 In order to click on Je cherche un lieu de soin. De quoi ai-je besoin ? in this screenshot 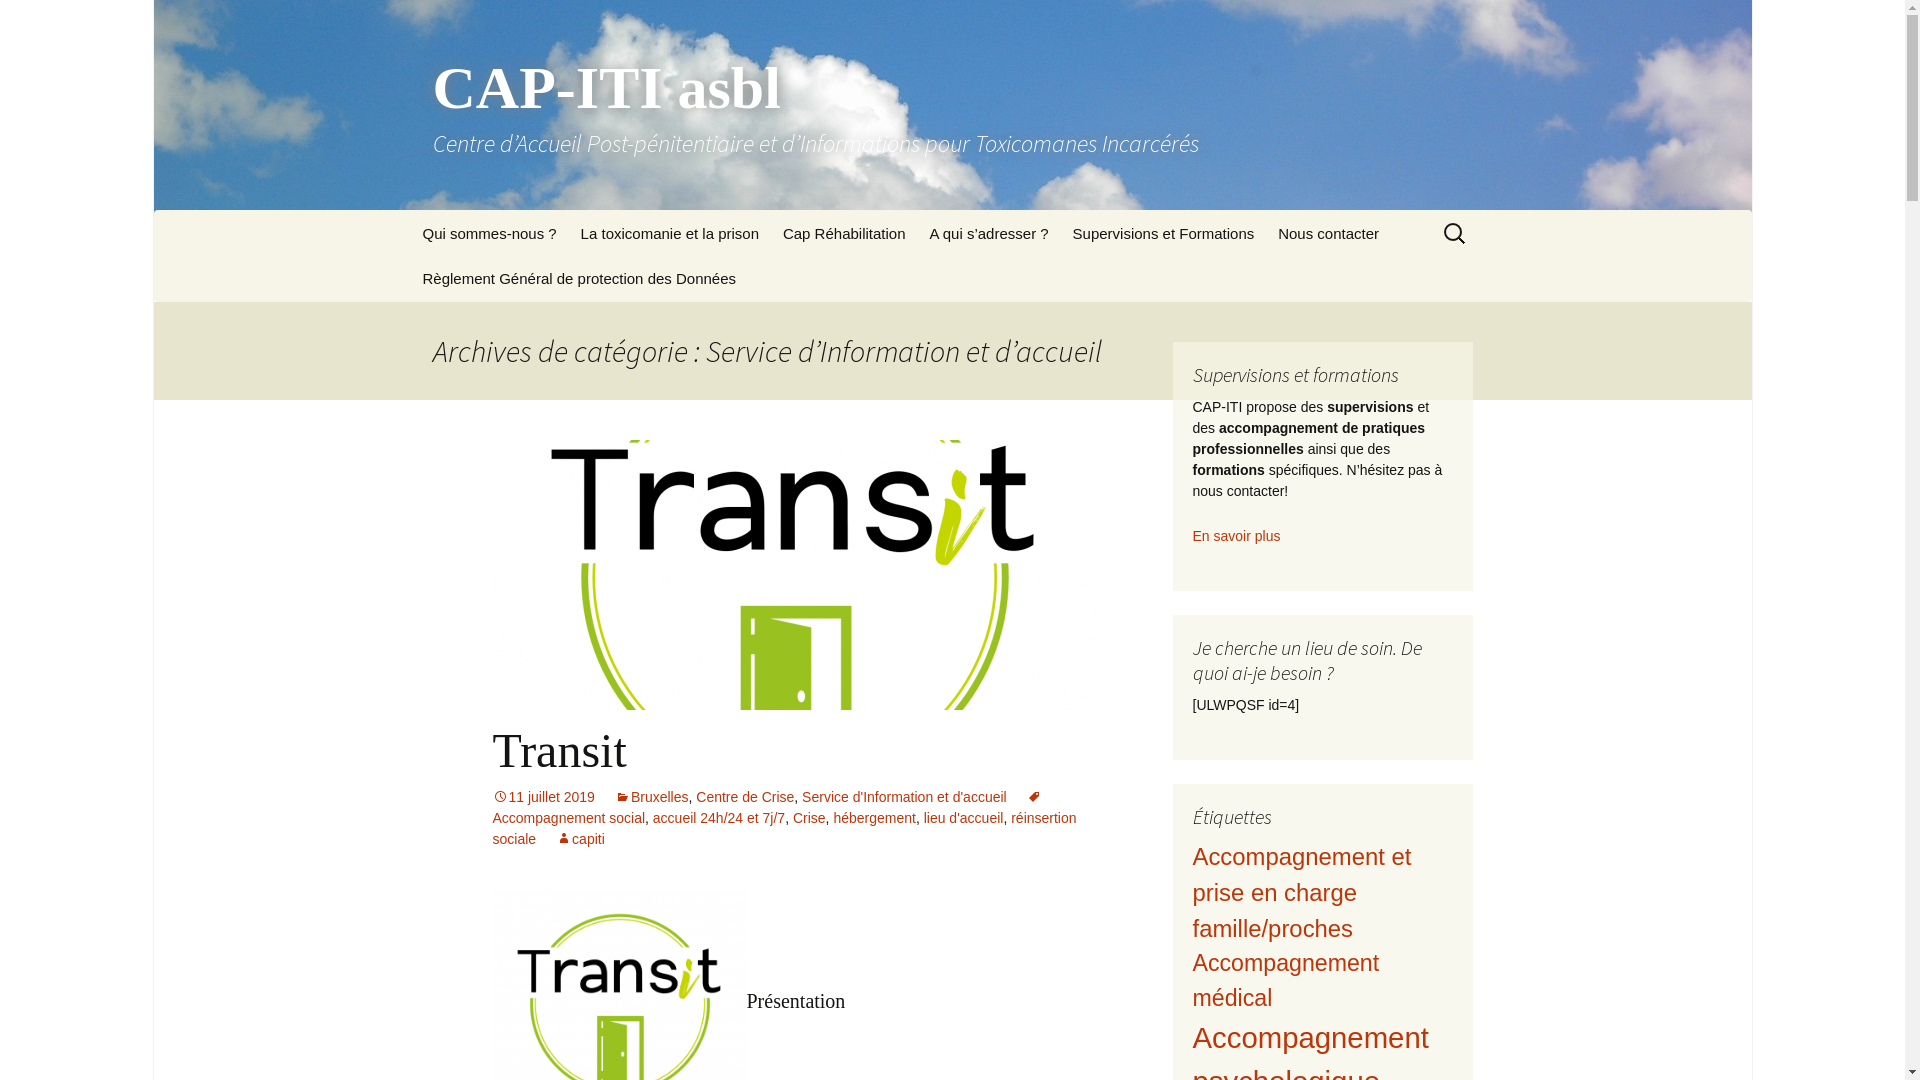, I will do `click(1017, 286)`.